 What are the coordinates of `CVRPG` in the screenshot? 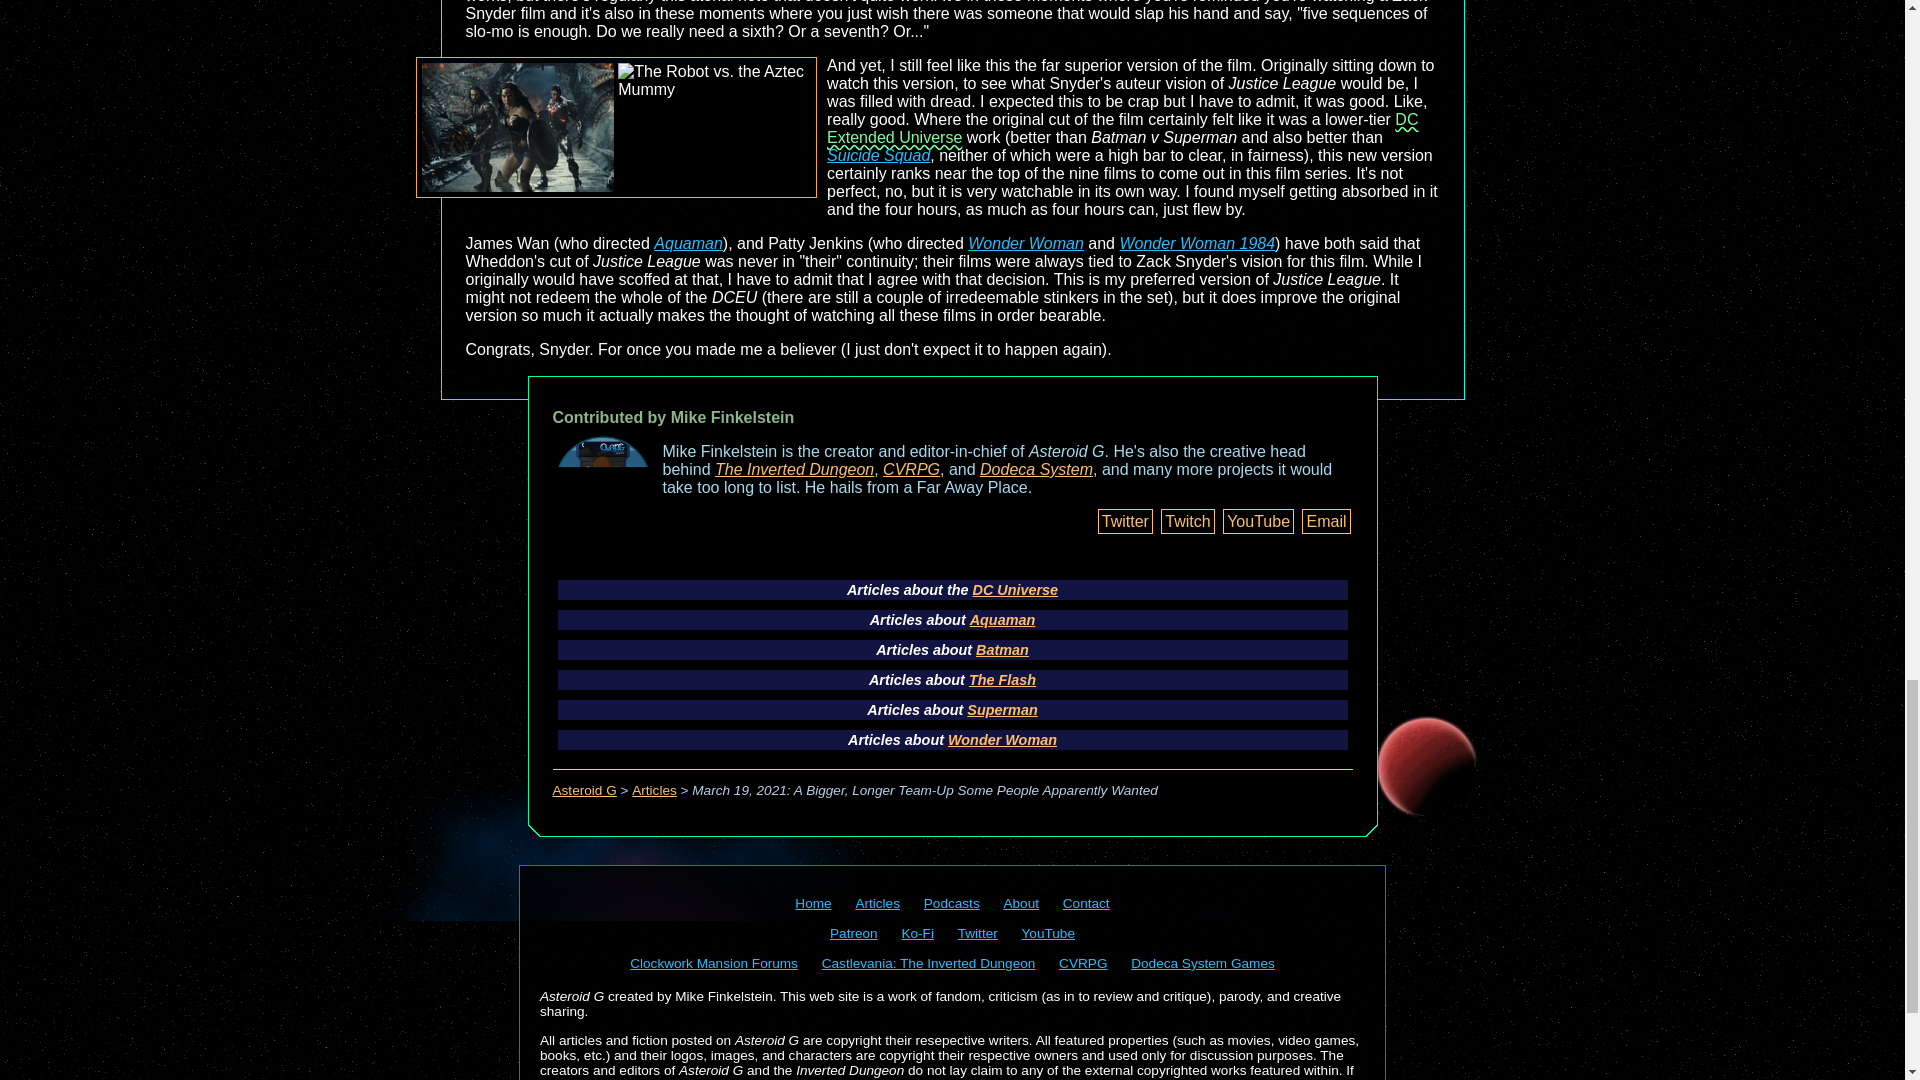 It's located at (1083, 962).